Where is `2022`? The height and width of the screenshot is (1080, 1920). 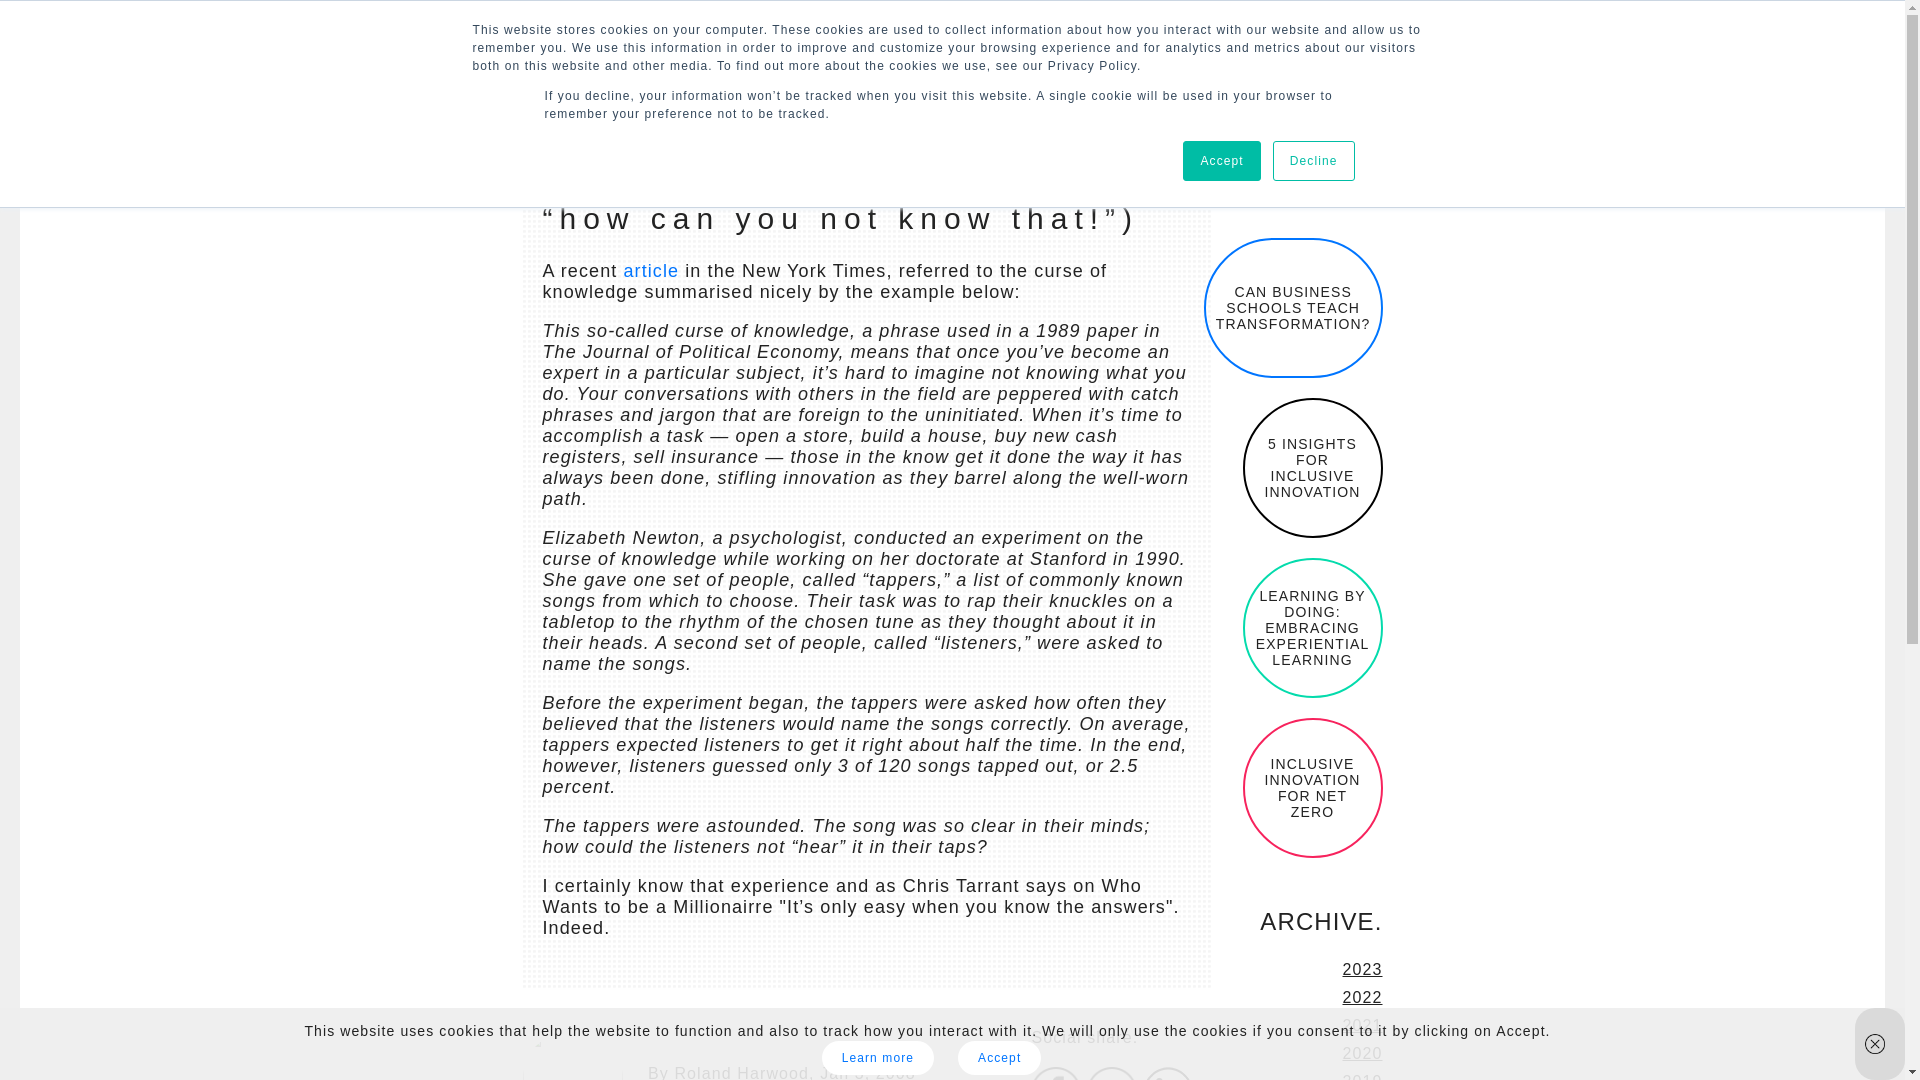
2022 is located at coordinates (1362, 997).